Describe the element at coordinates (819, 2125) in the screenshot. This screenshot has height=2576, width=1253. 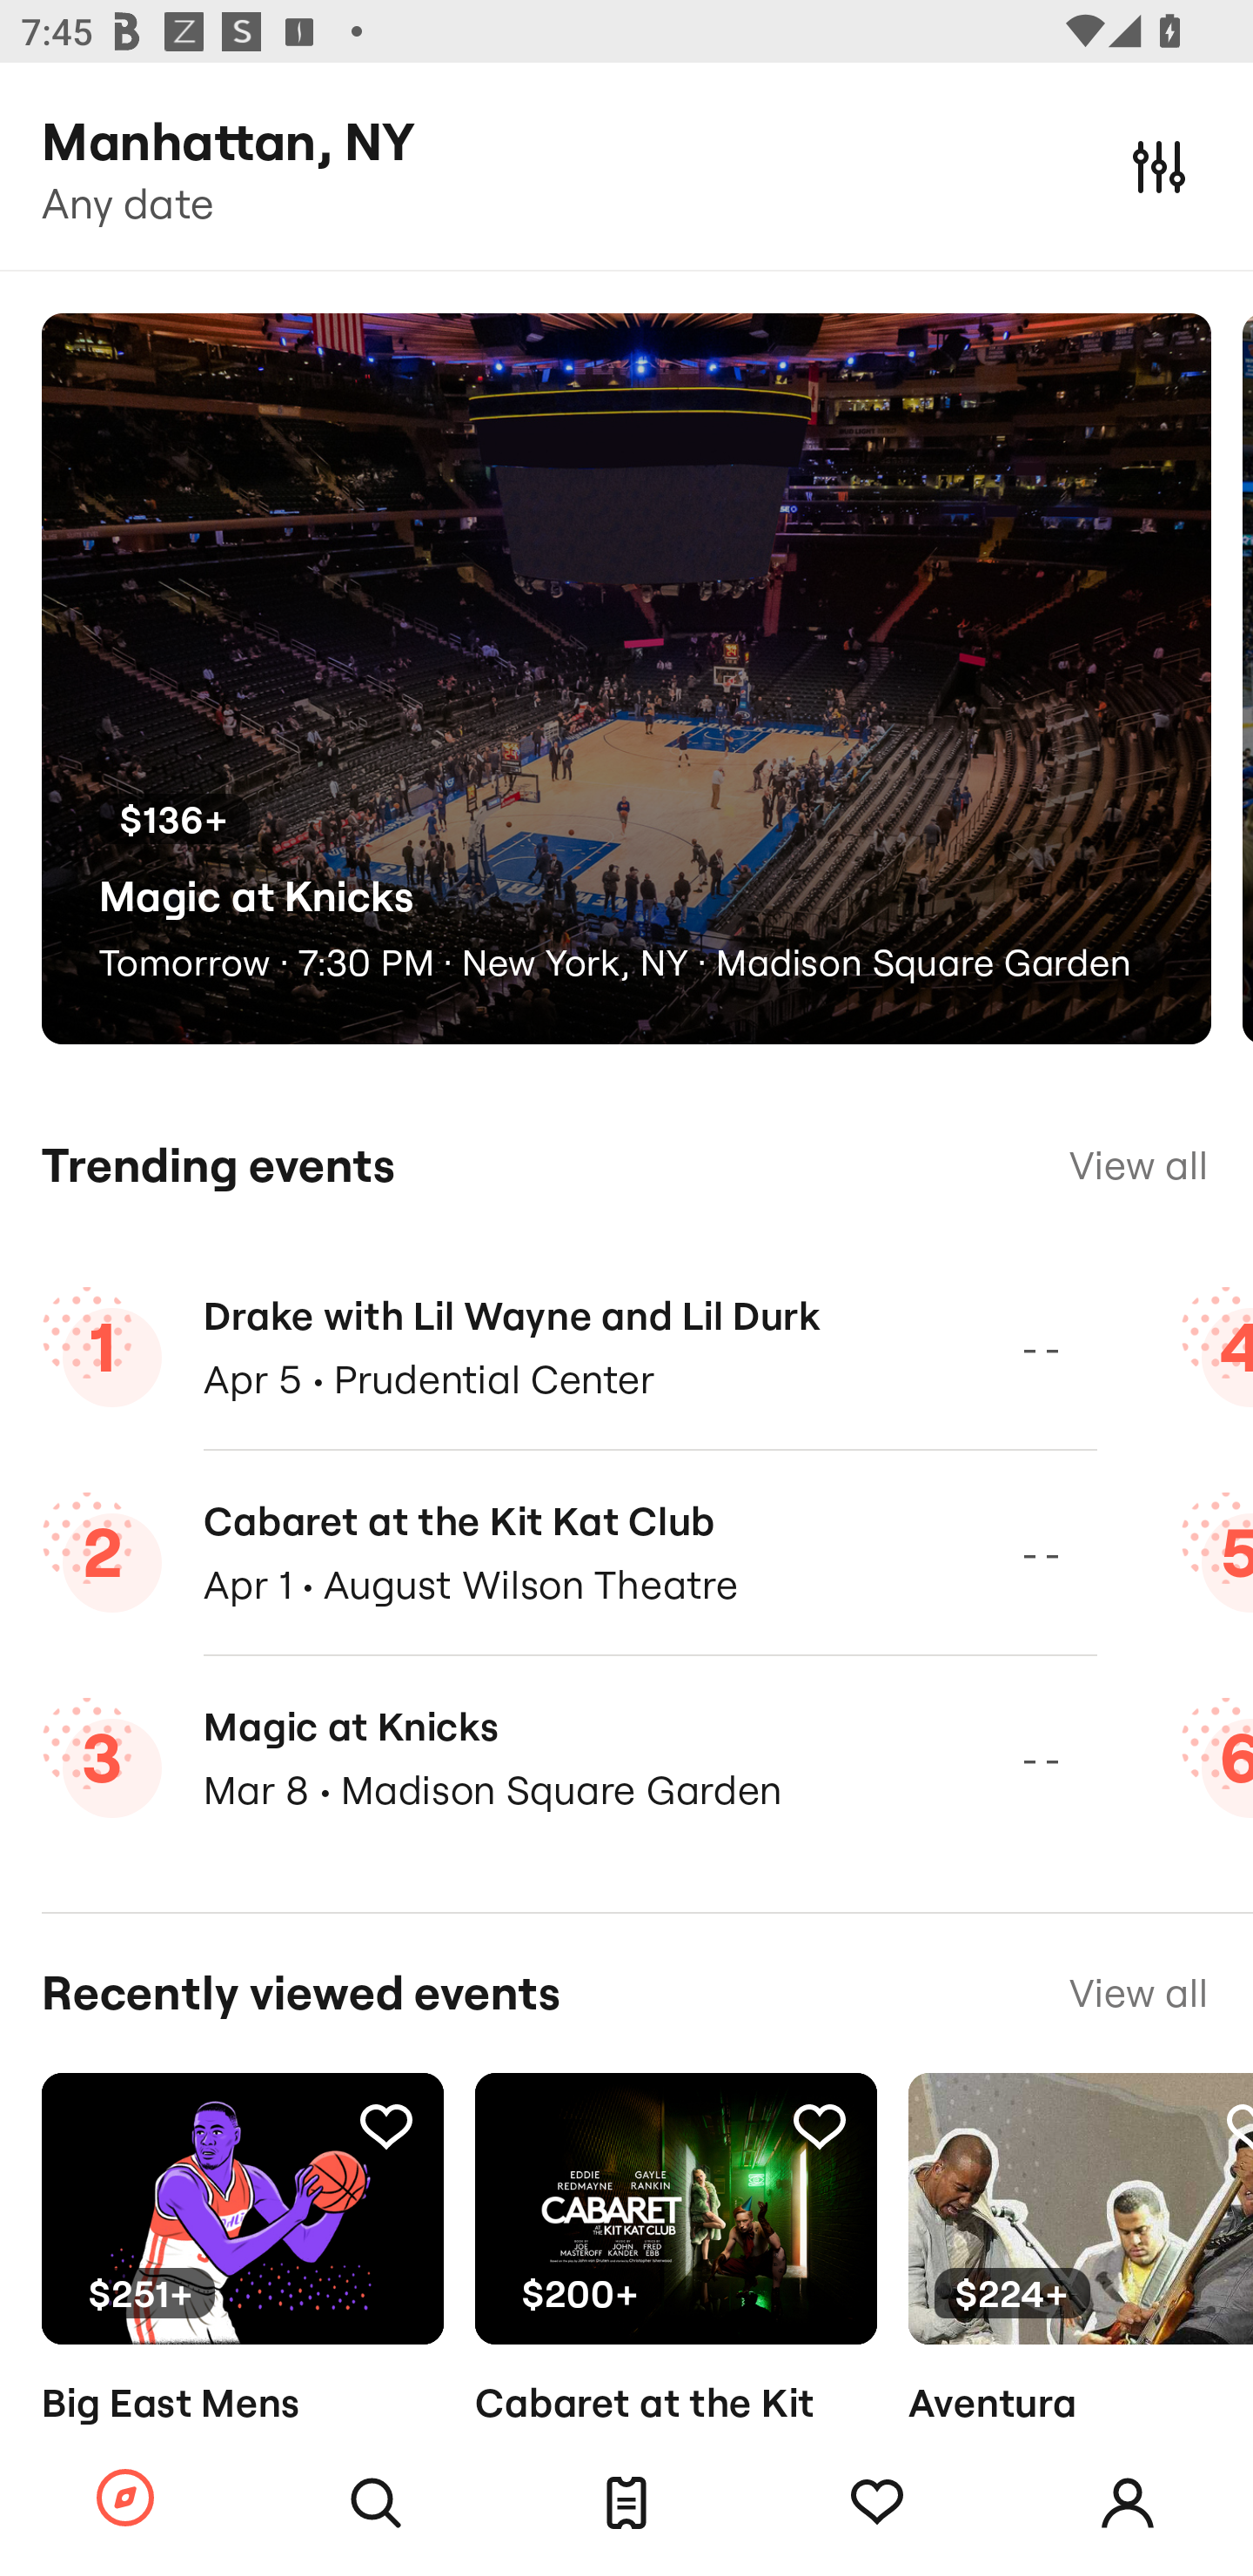
I see `Tracking` at that location.